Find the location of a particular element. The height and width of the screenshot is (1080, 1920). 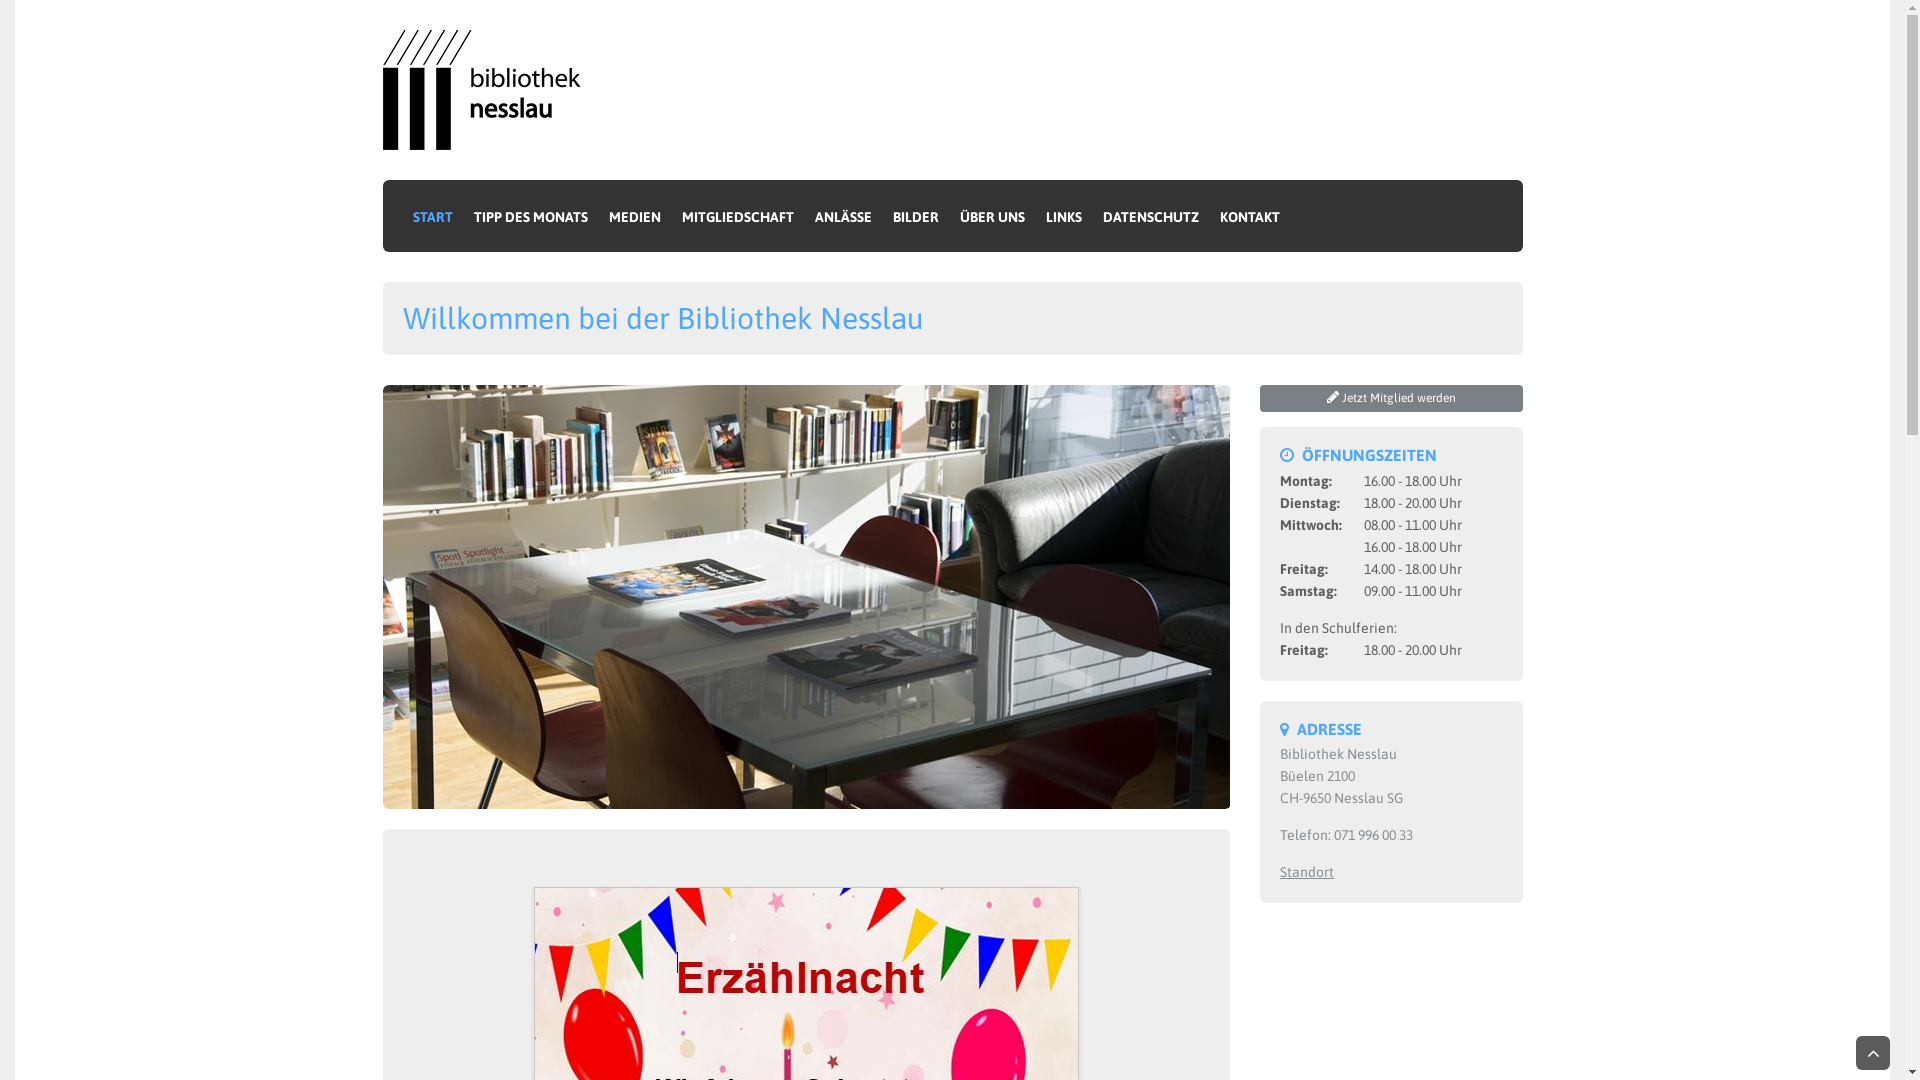

Standort is located at coordinates (1307, 872).